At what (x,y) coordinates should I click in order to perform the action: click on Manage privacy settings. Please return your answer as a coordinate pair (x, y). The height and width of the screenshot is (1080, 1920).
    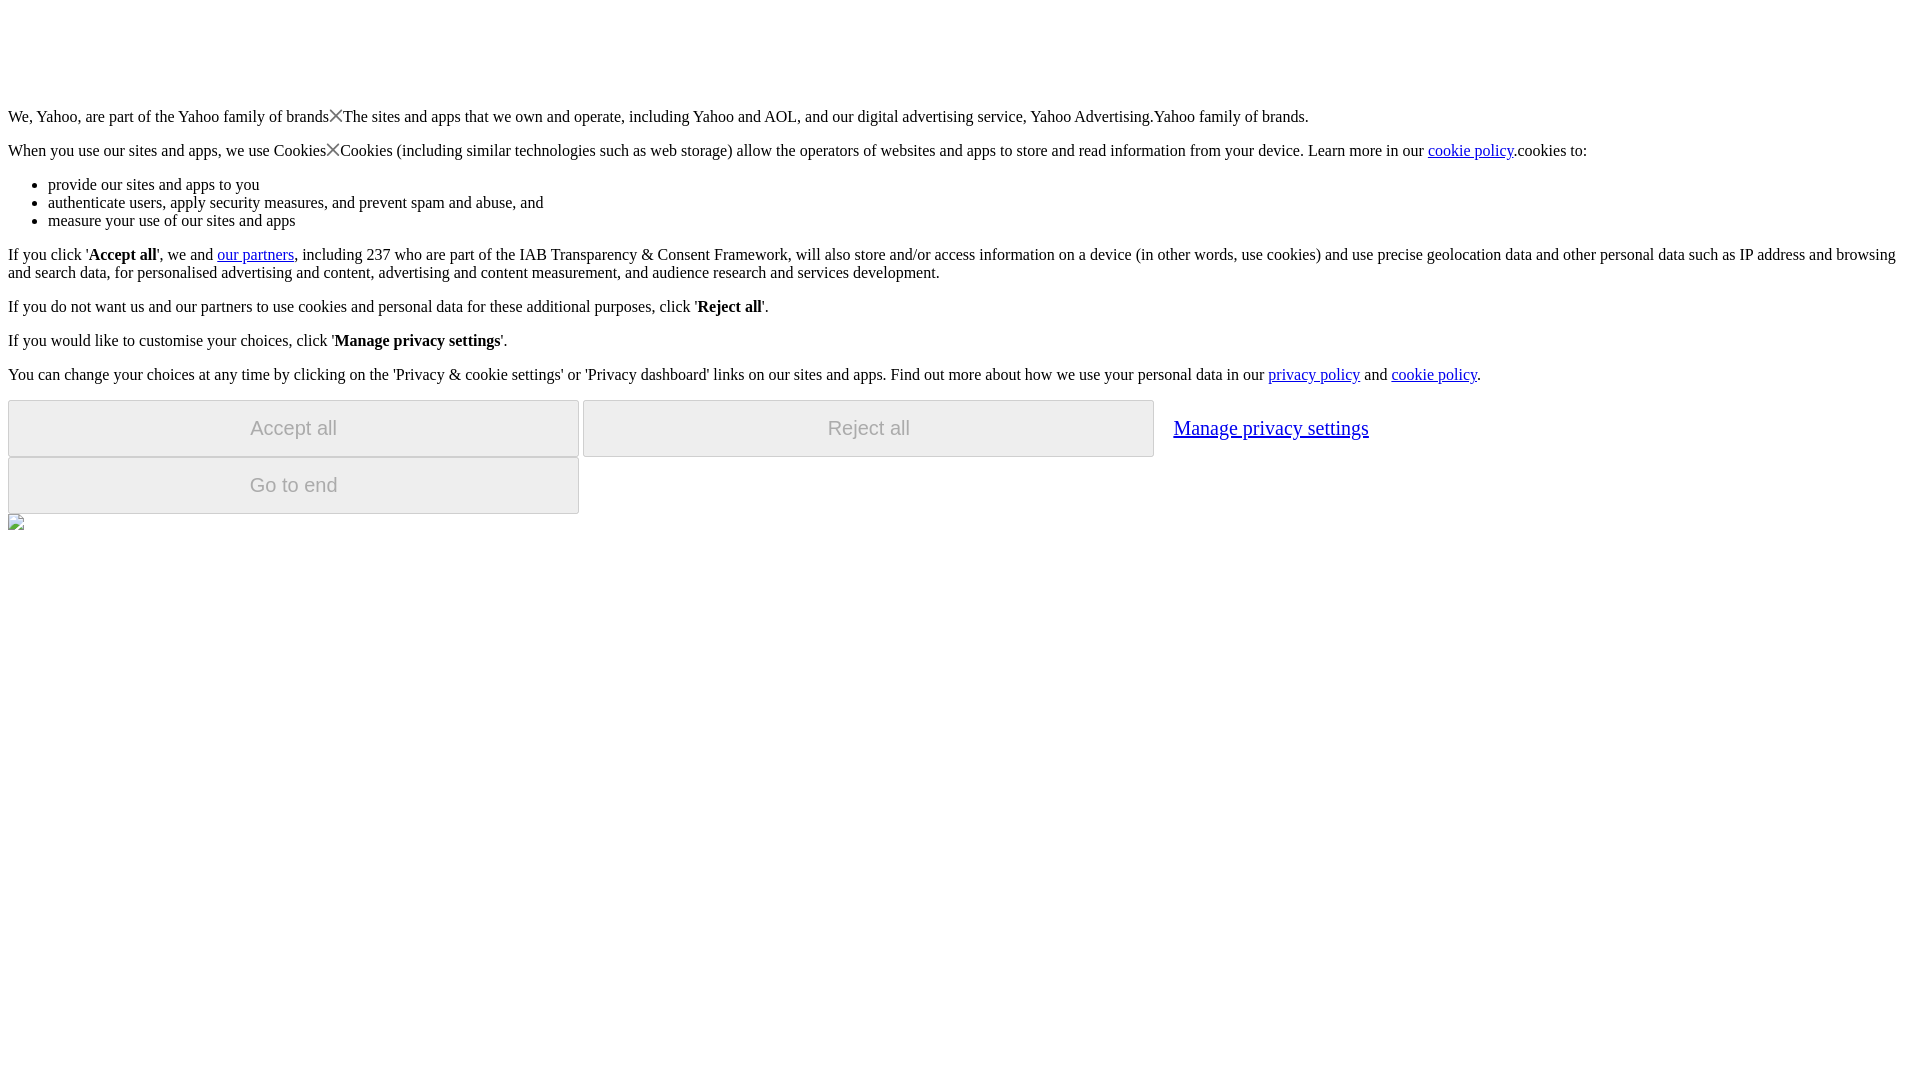
    Looking at the image, I should click on (1270, 427).